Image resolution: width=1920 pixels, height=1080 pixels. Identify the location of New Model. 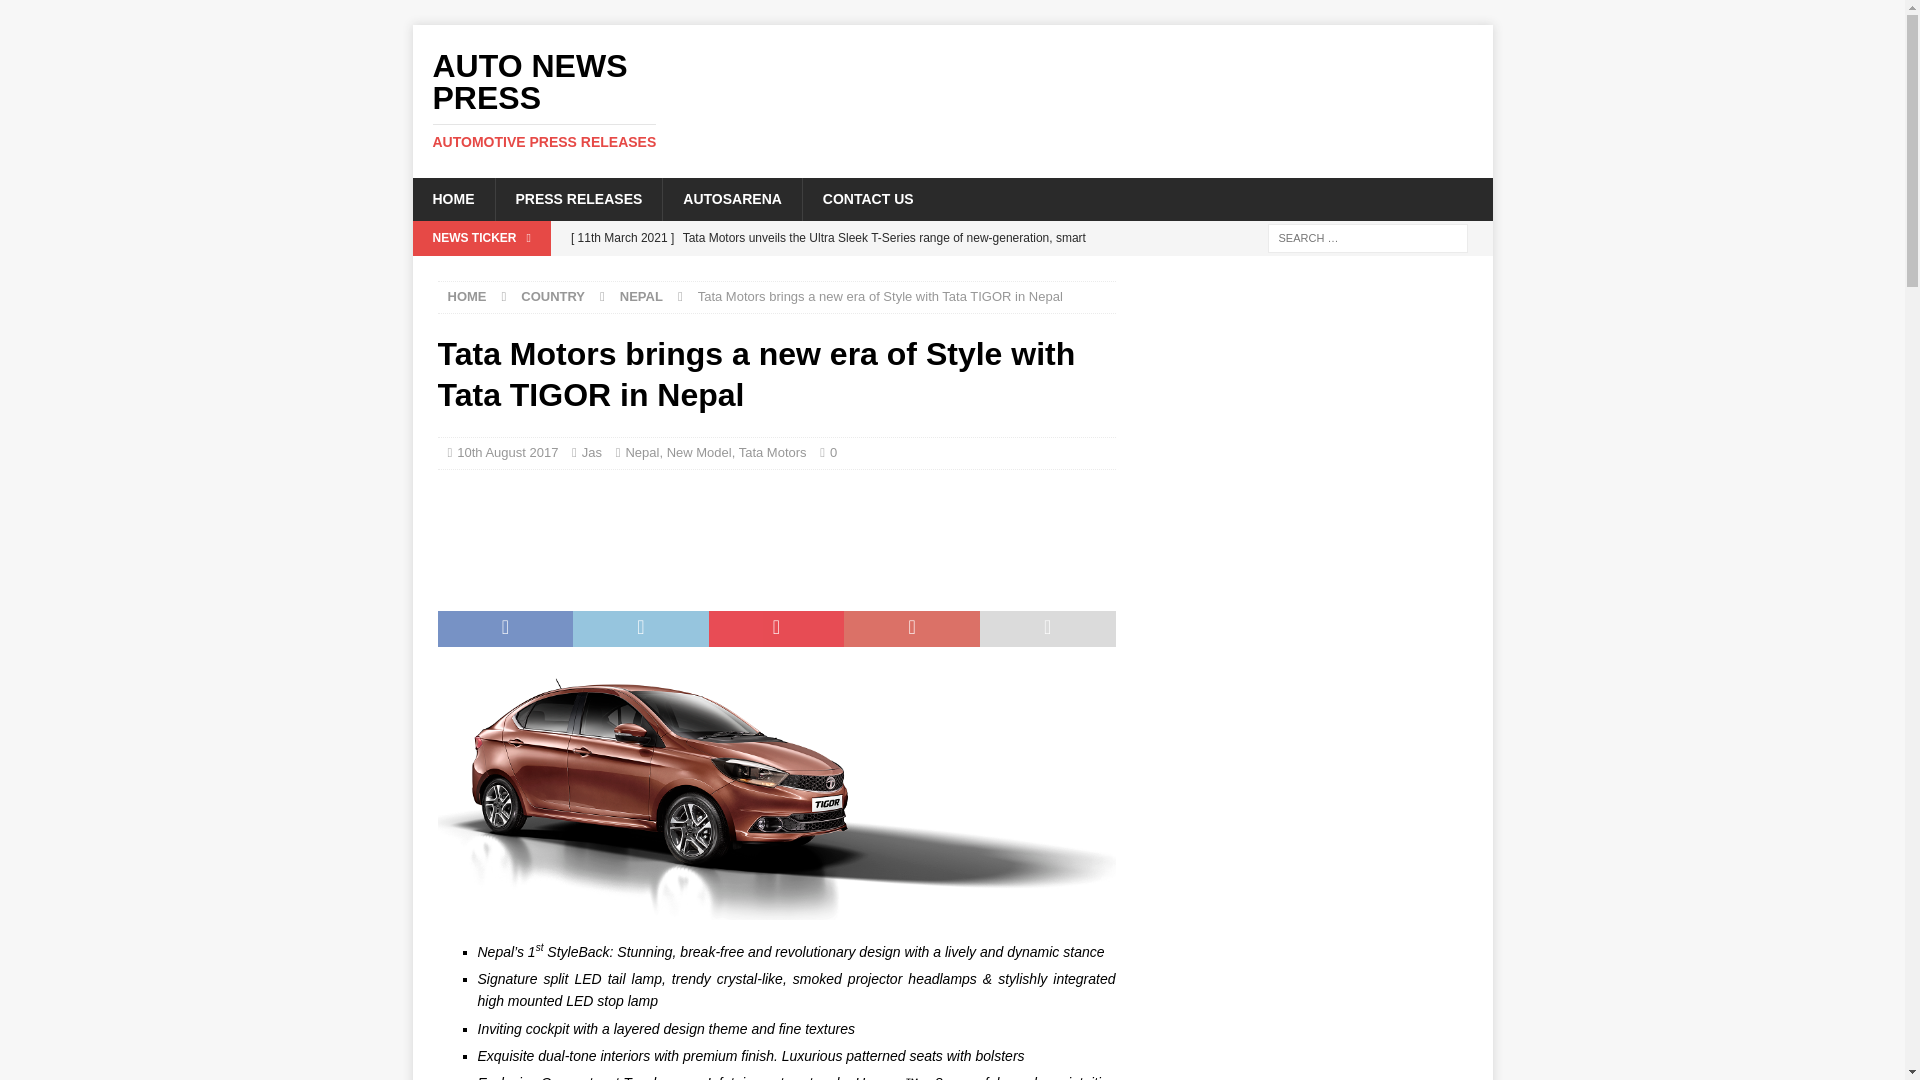
(698, 452).